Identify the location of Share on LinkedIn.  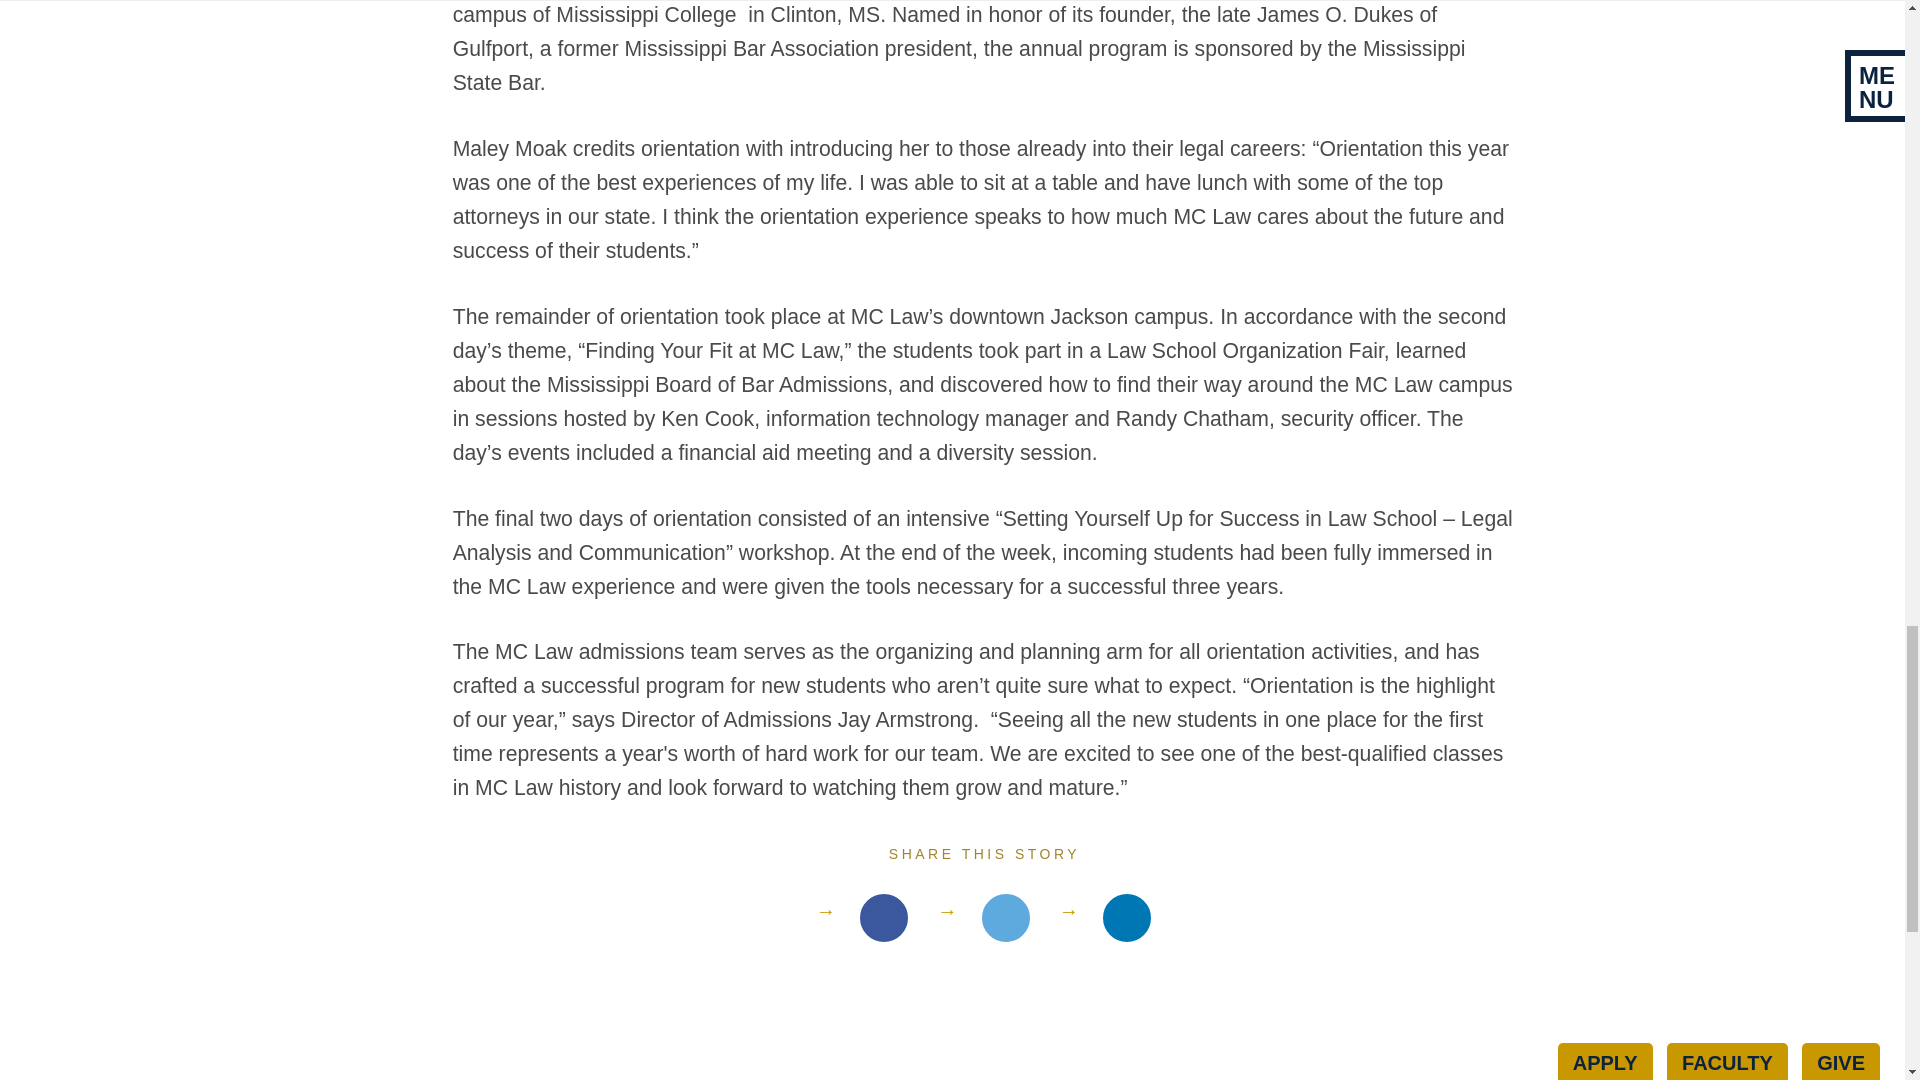
(1126, 918).